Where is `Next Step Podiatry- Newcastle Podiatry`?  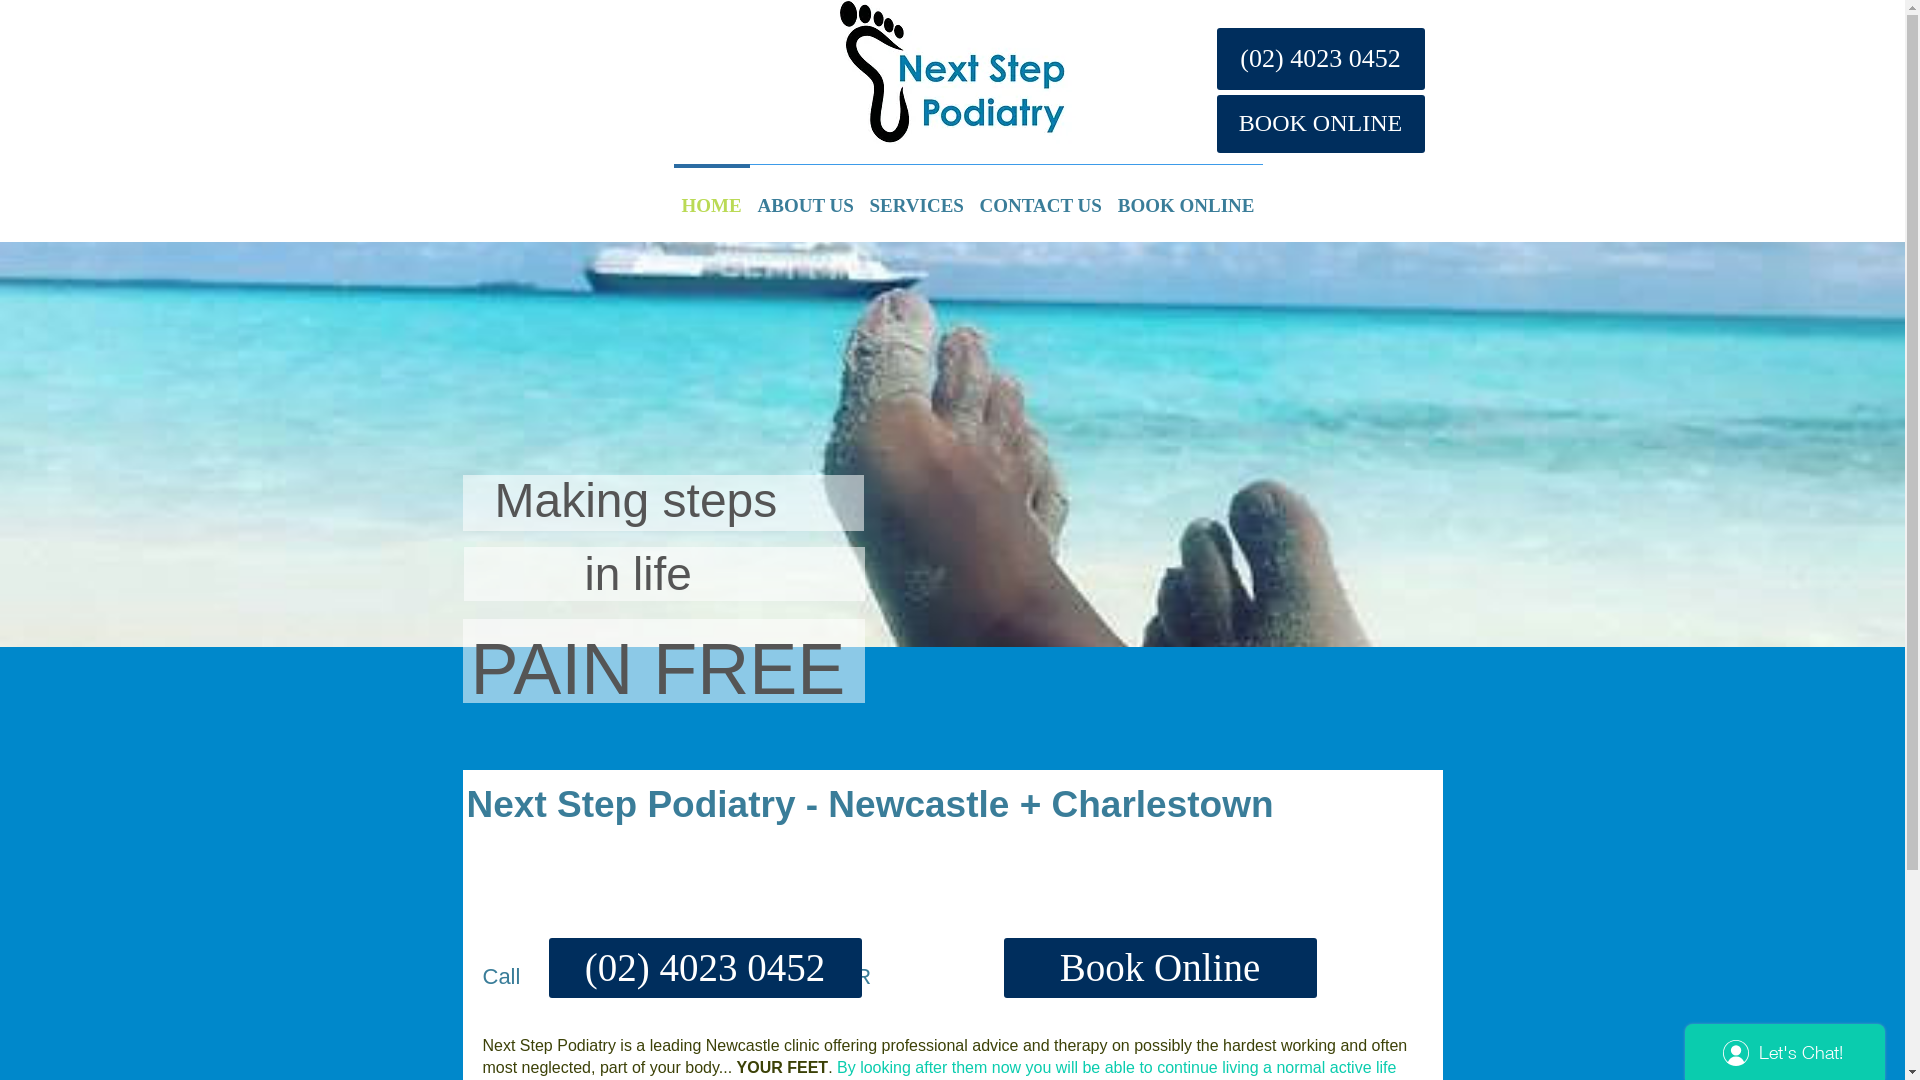 Next Step Podiatry- Newcastle Podiatry is located at coordinates (952, 78).